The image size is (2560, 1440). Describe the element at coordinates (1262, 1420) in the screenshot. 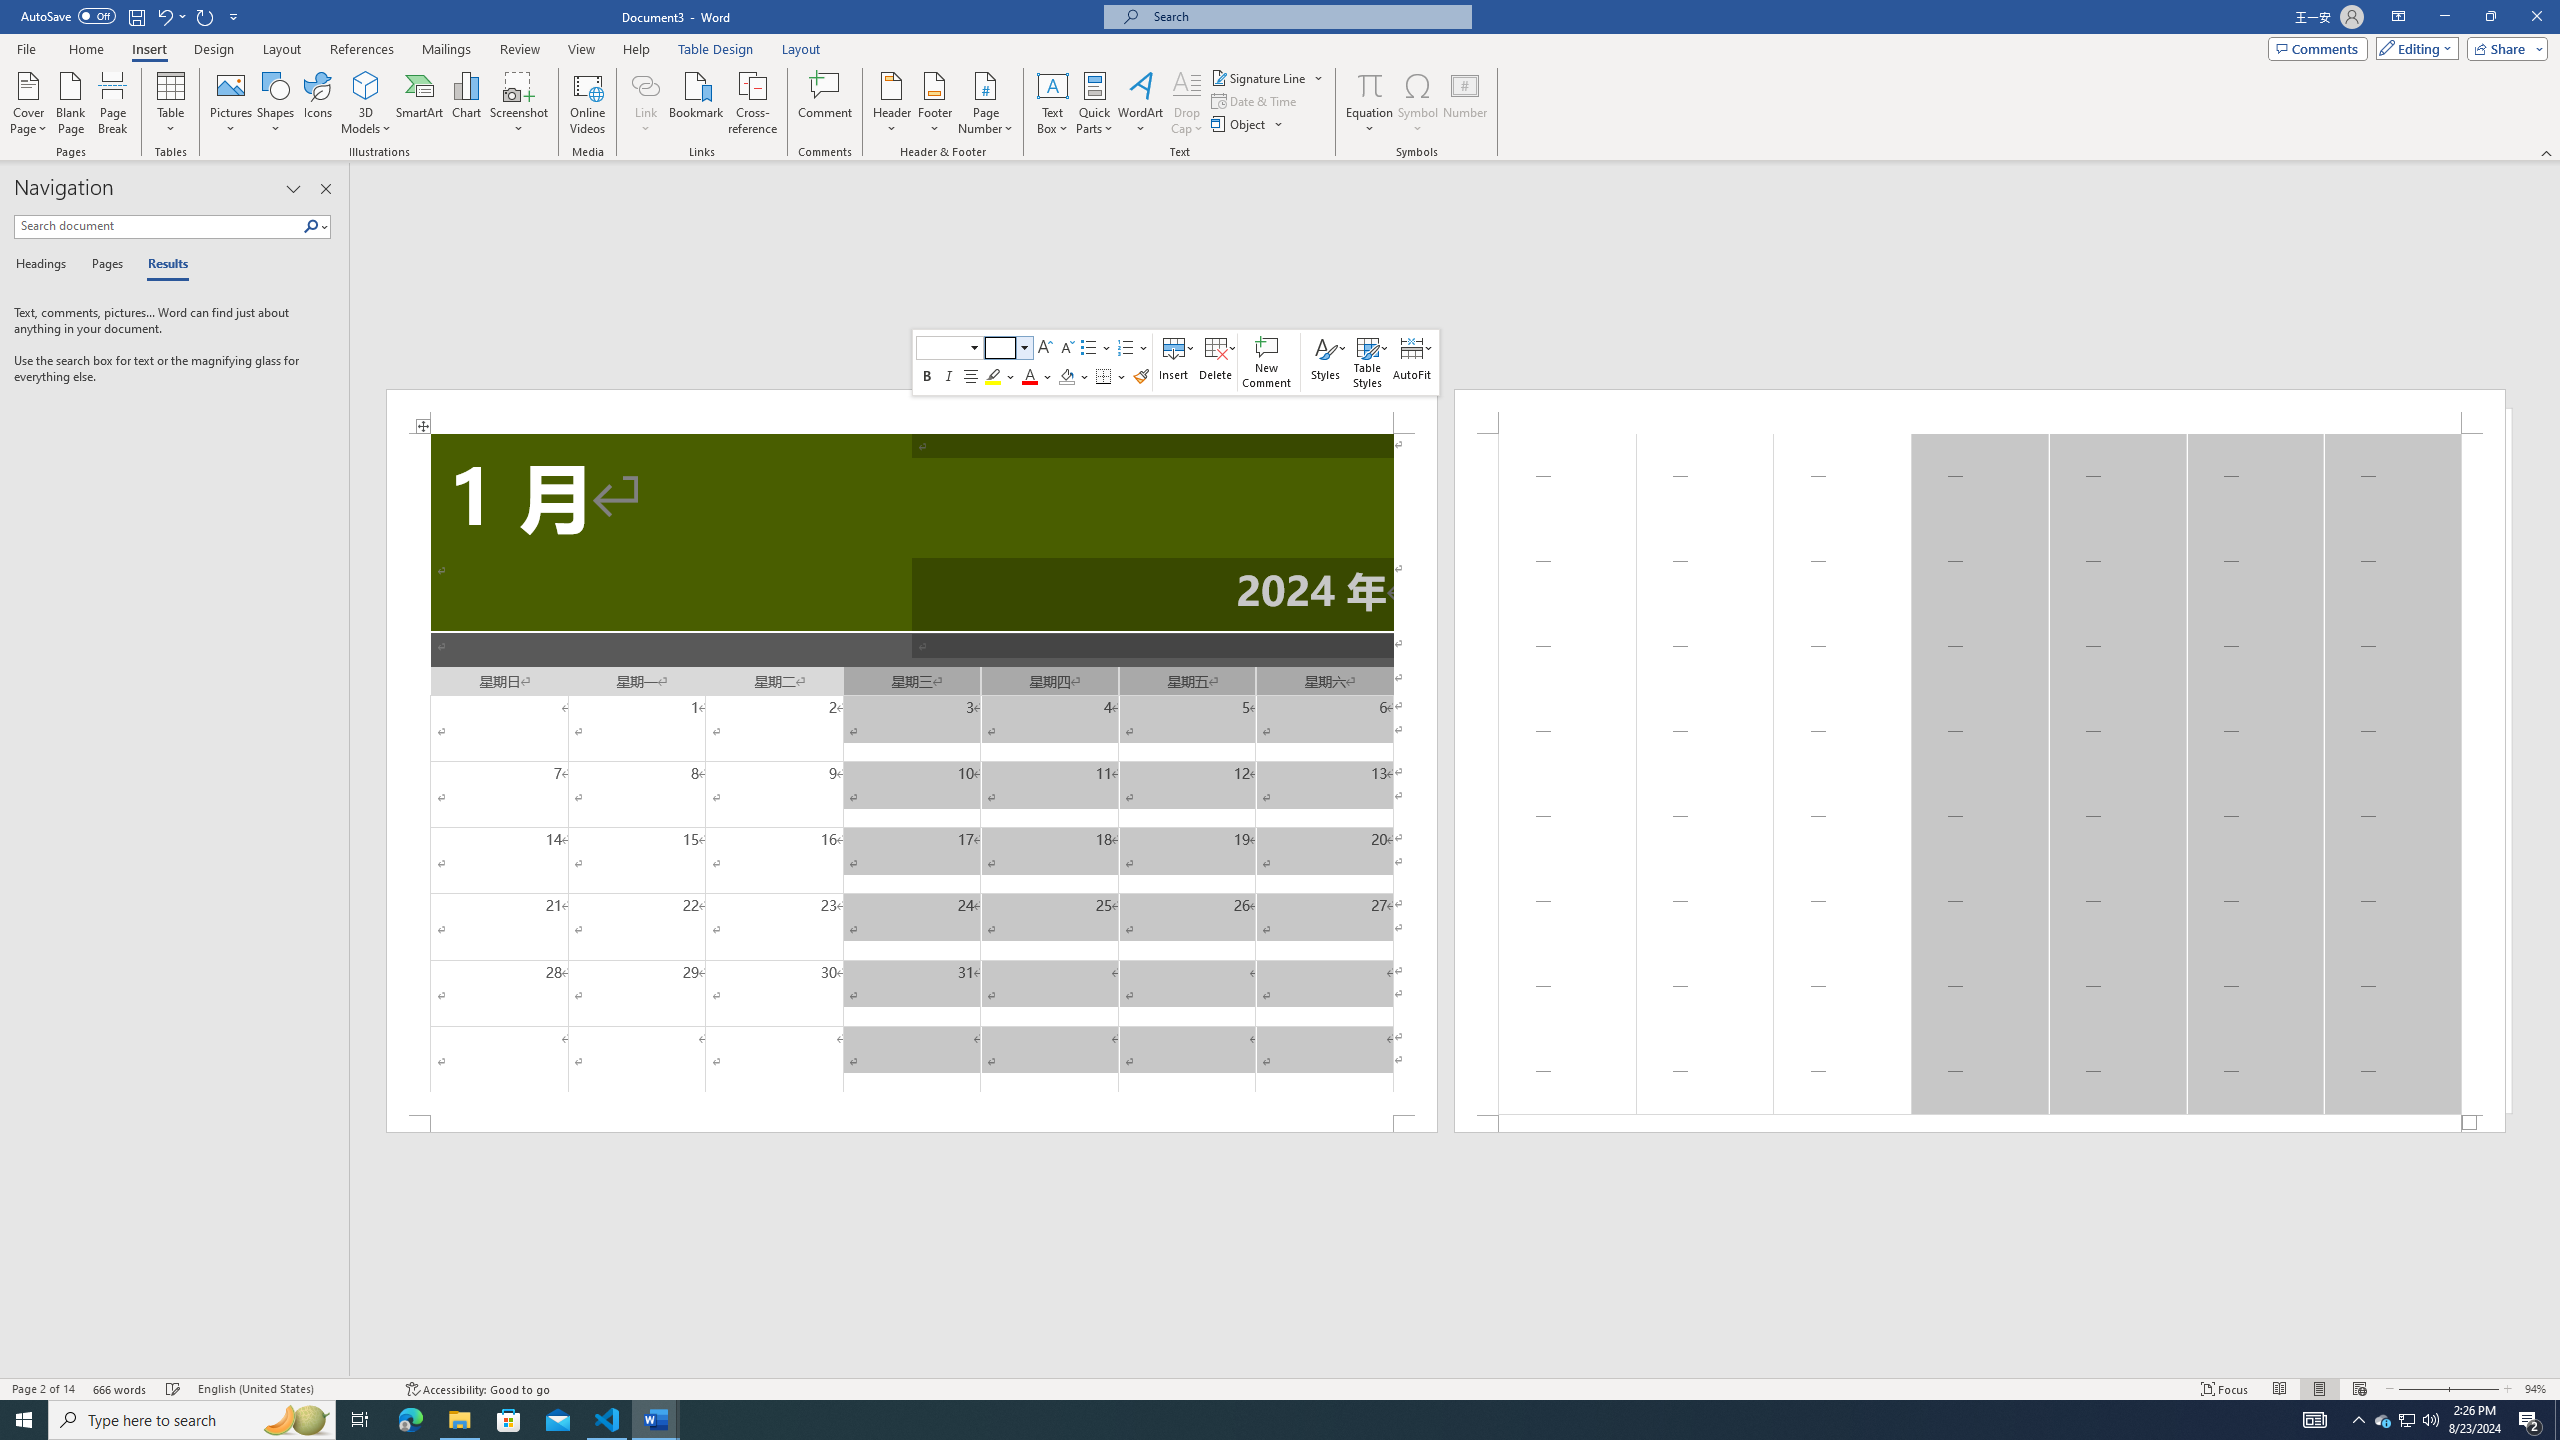

I see `Running applications` at that location.